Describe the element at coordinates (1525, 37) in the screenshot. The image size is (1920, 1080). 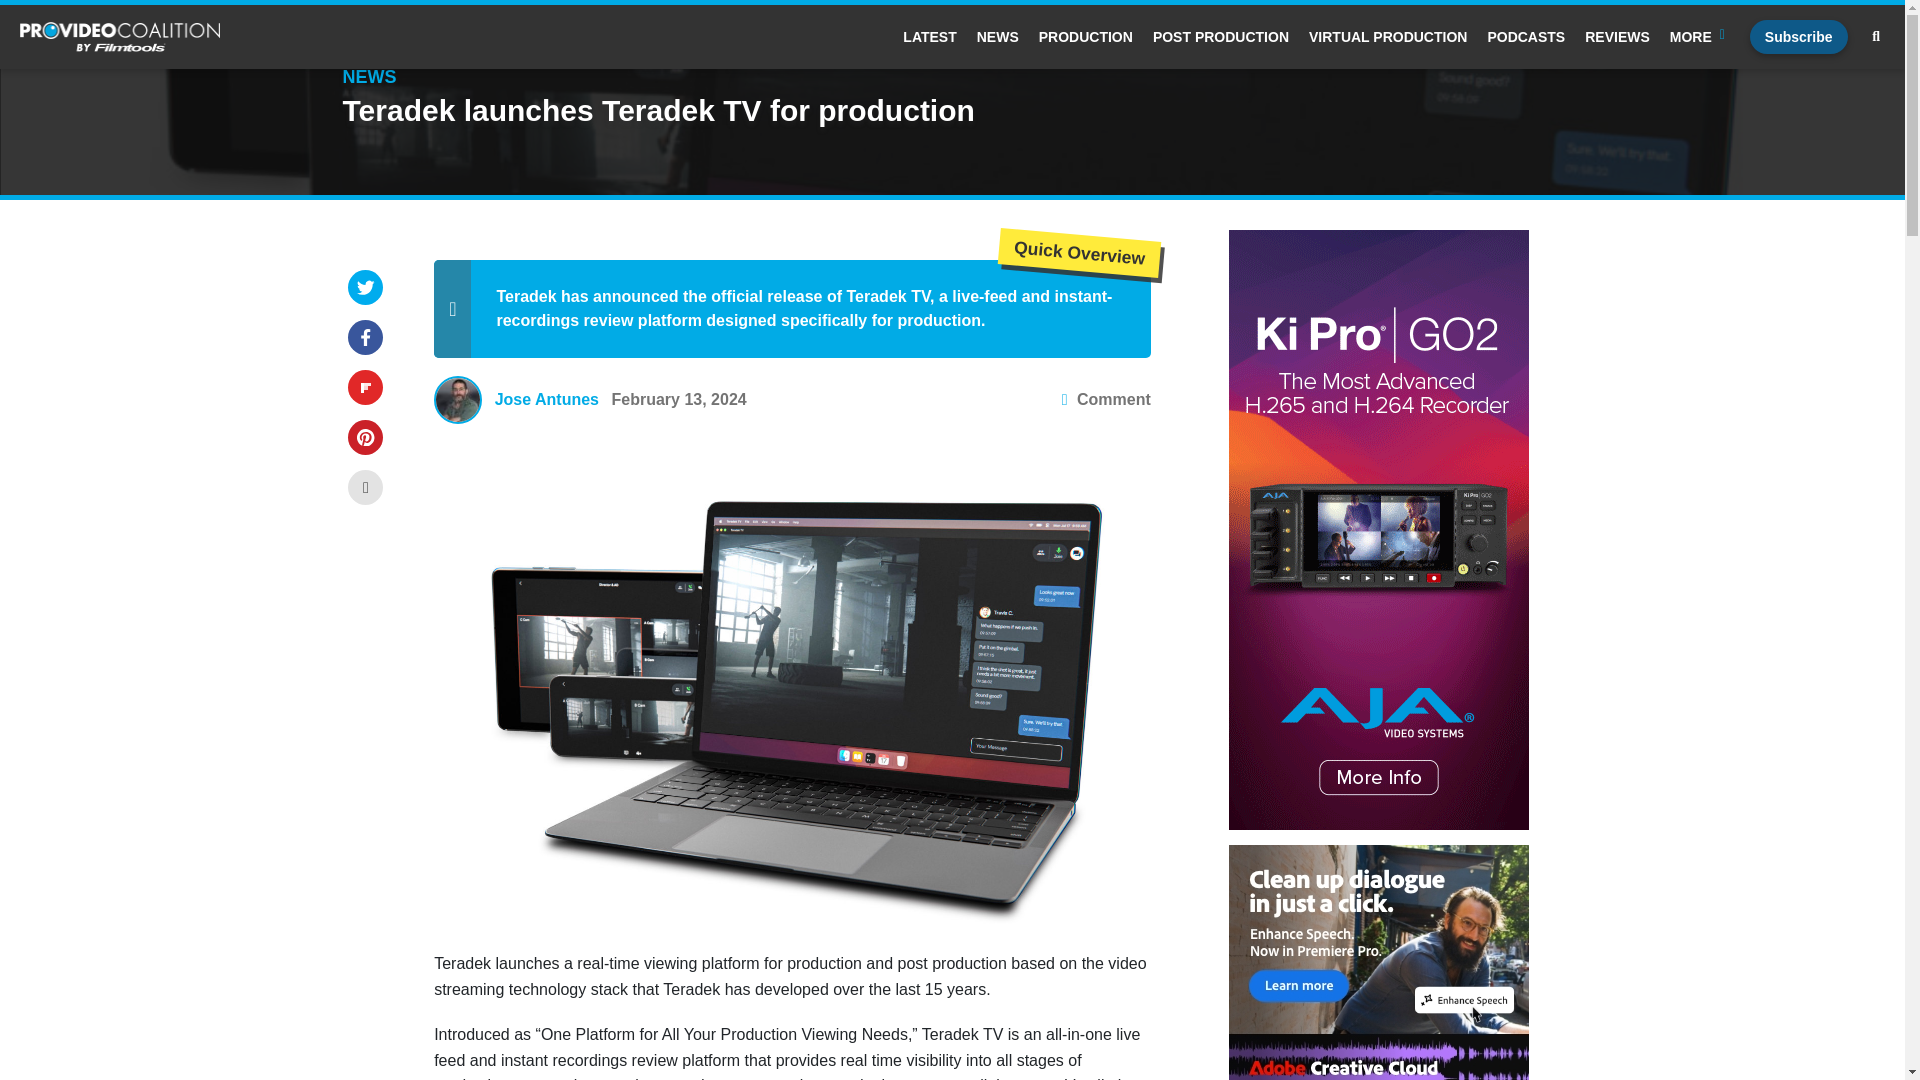
I see `PODCASTS` at that location.